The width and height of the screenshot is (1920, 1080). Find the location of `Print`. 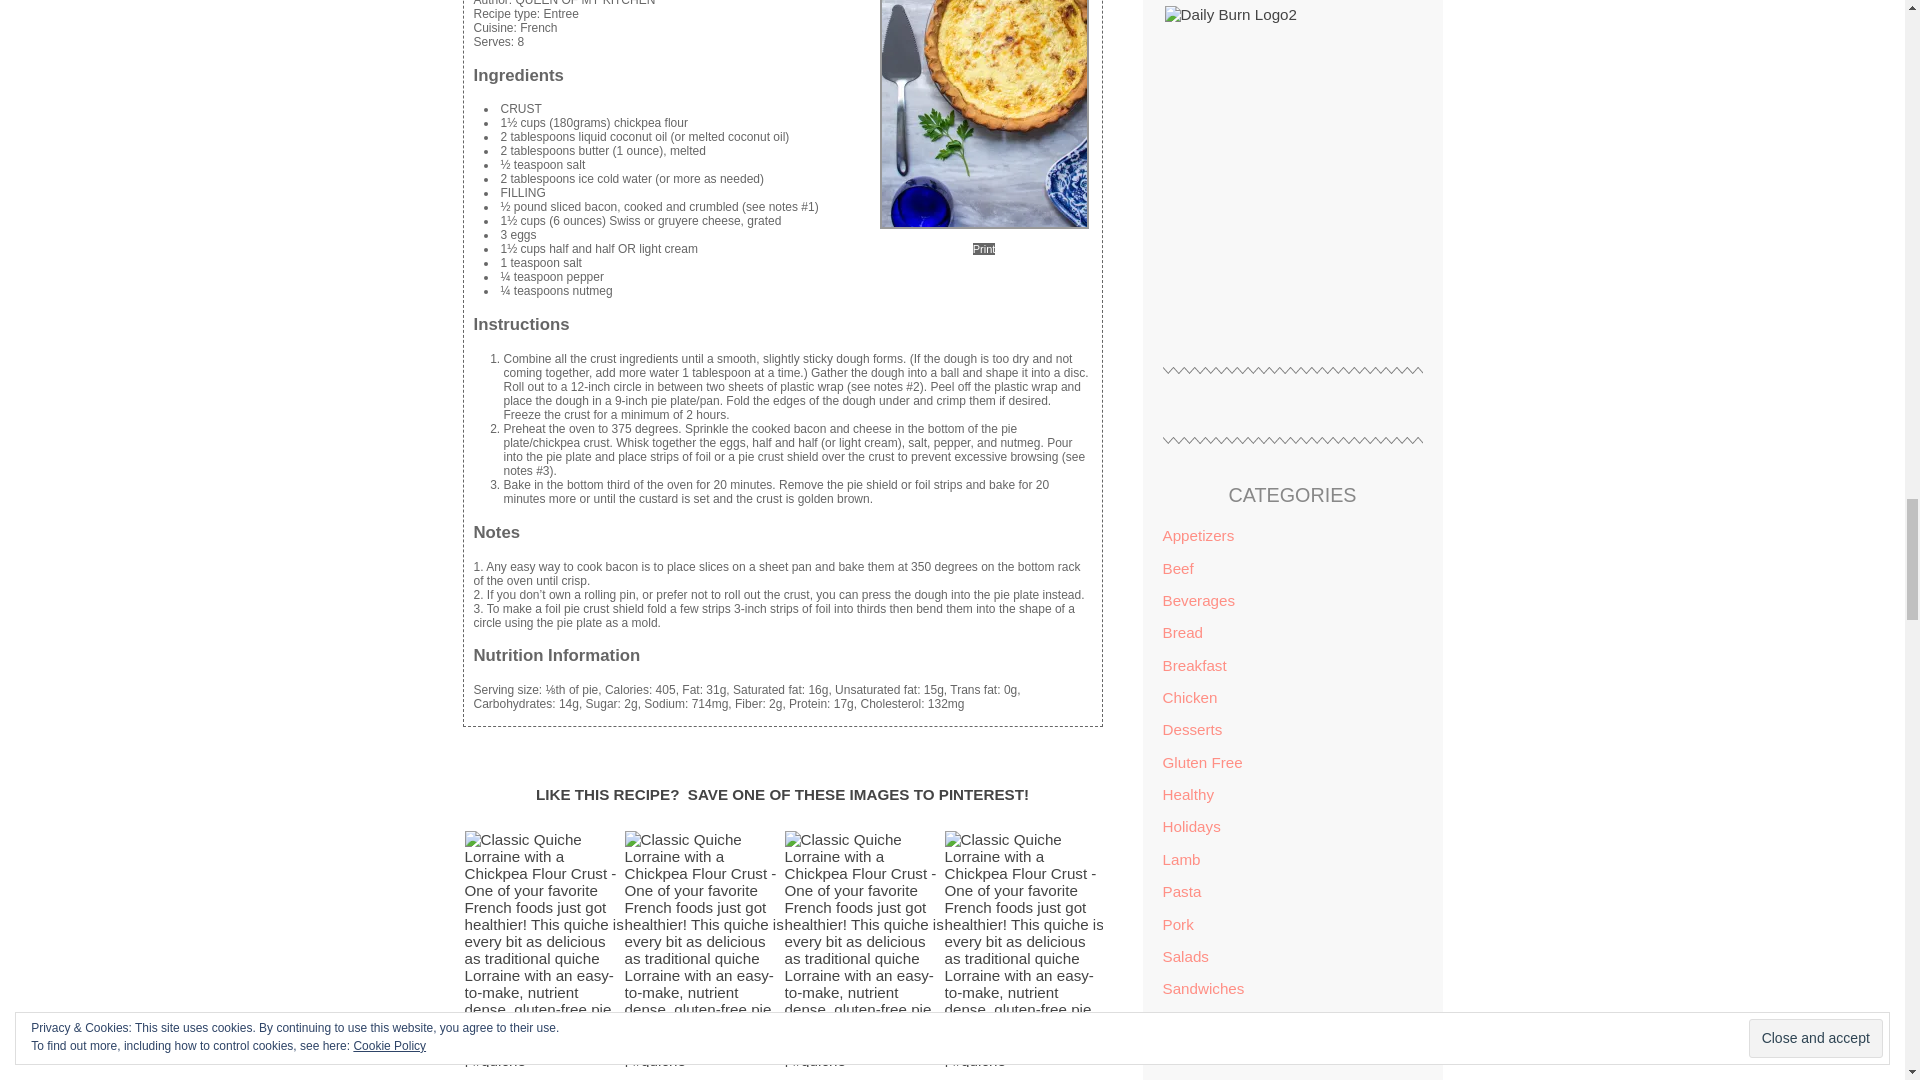

Print is located at coordinates (984, 248).